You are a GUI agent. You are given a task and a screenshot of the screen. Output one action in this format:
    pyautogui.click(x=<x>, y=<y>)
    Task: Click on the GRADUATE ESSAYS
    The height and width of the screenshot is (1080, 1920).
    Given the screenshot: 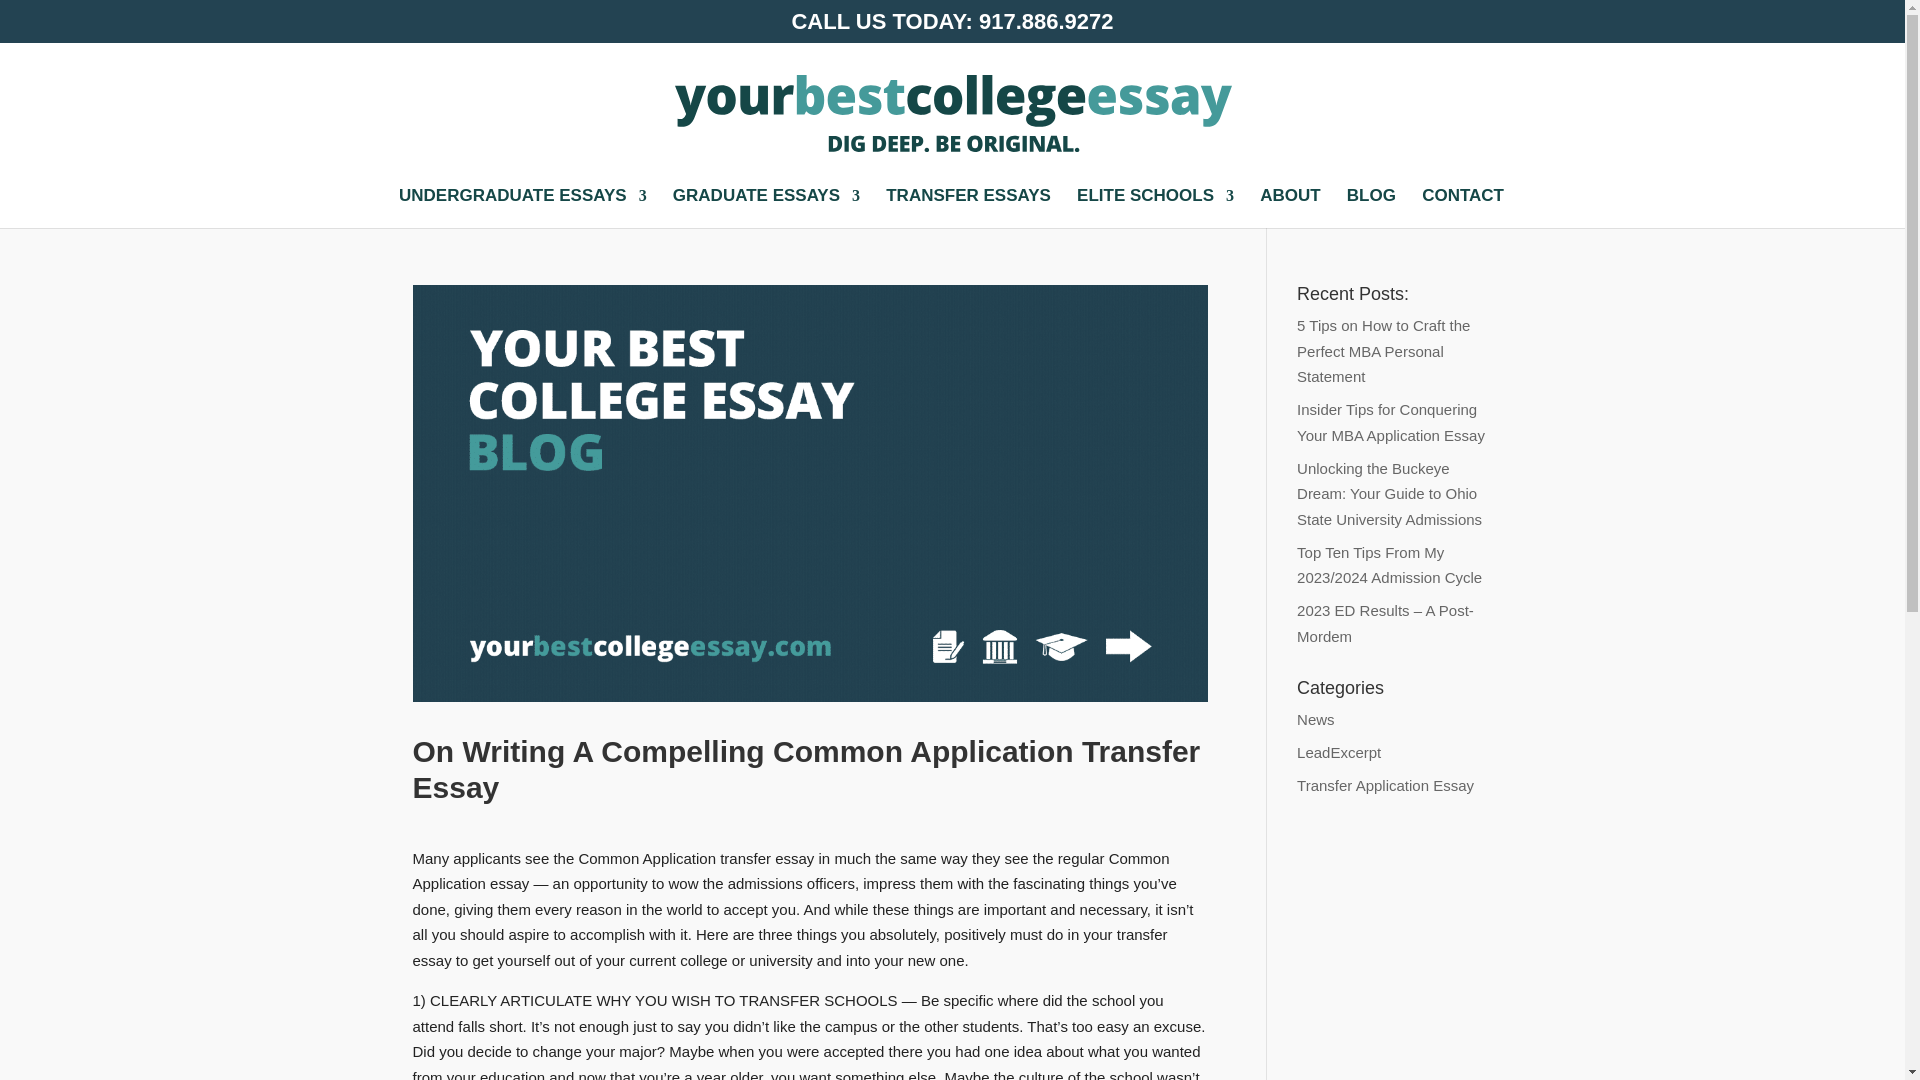 What is the action you would take?
    pyautogui.click(x=766, y=208)
    